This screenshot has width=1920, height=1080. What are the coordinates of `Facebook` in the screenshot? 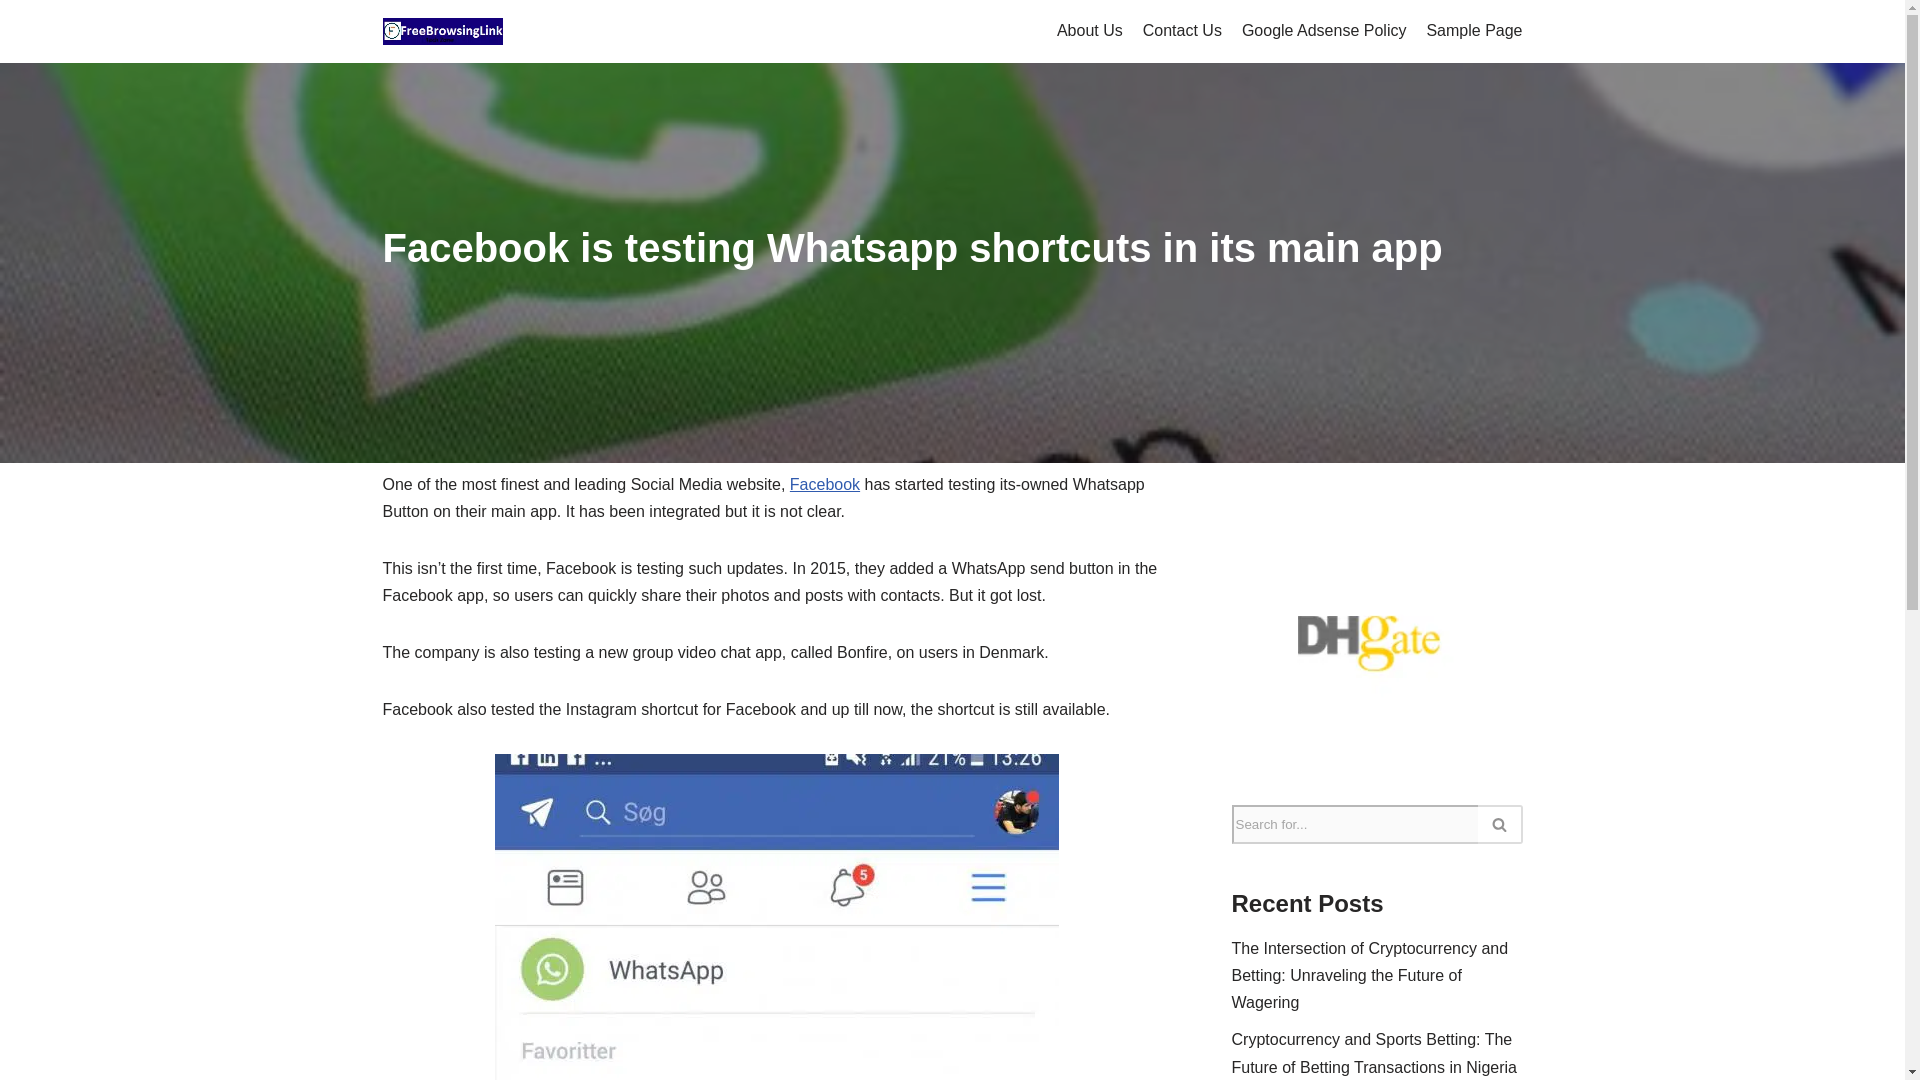 It's located at (824, 484).